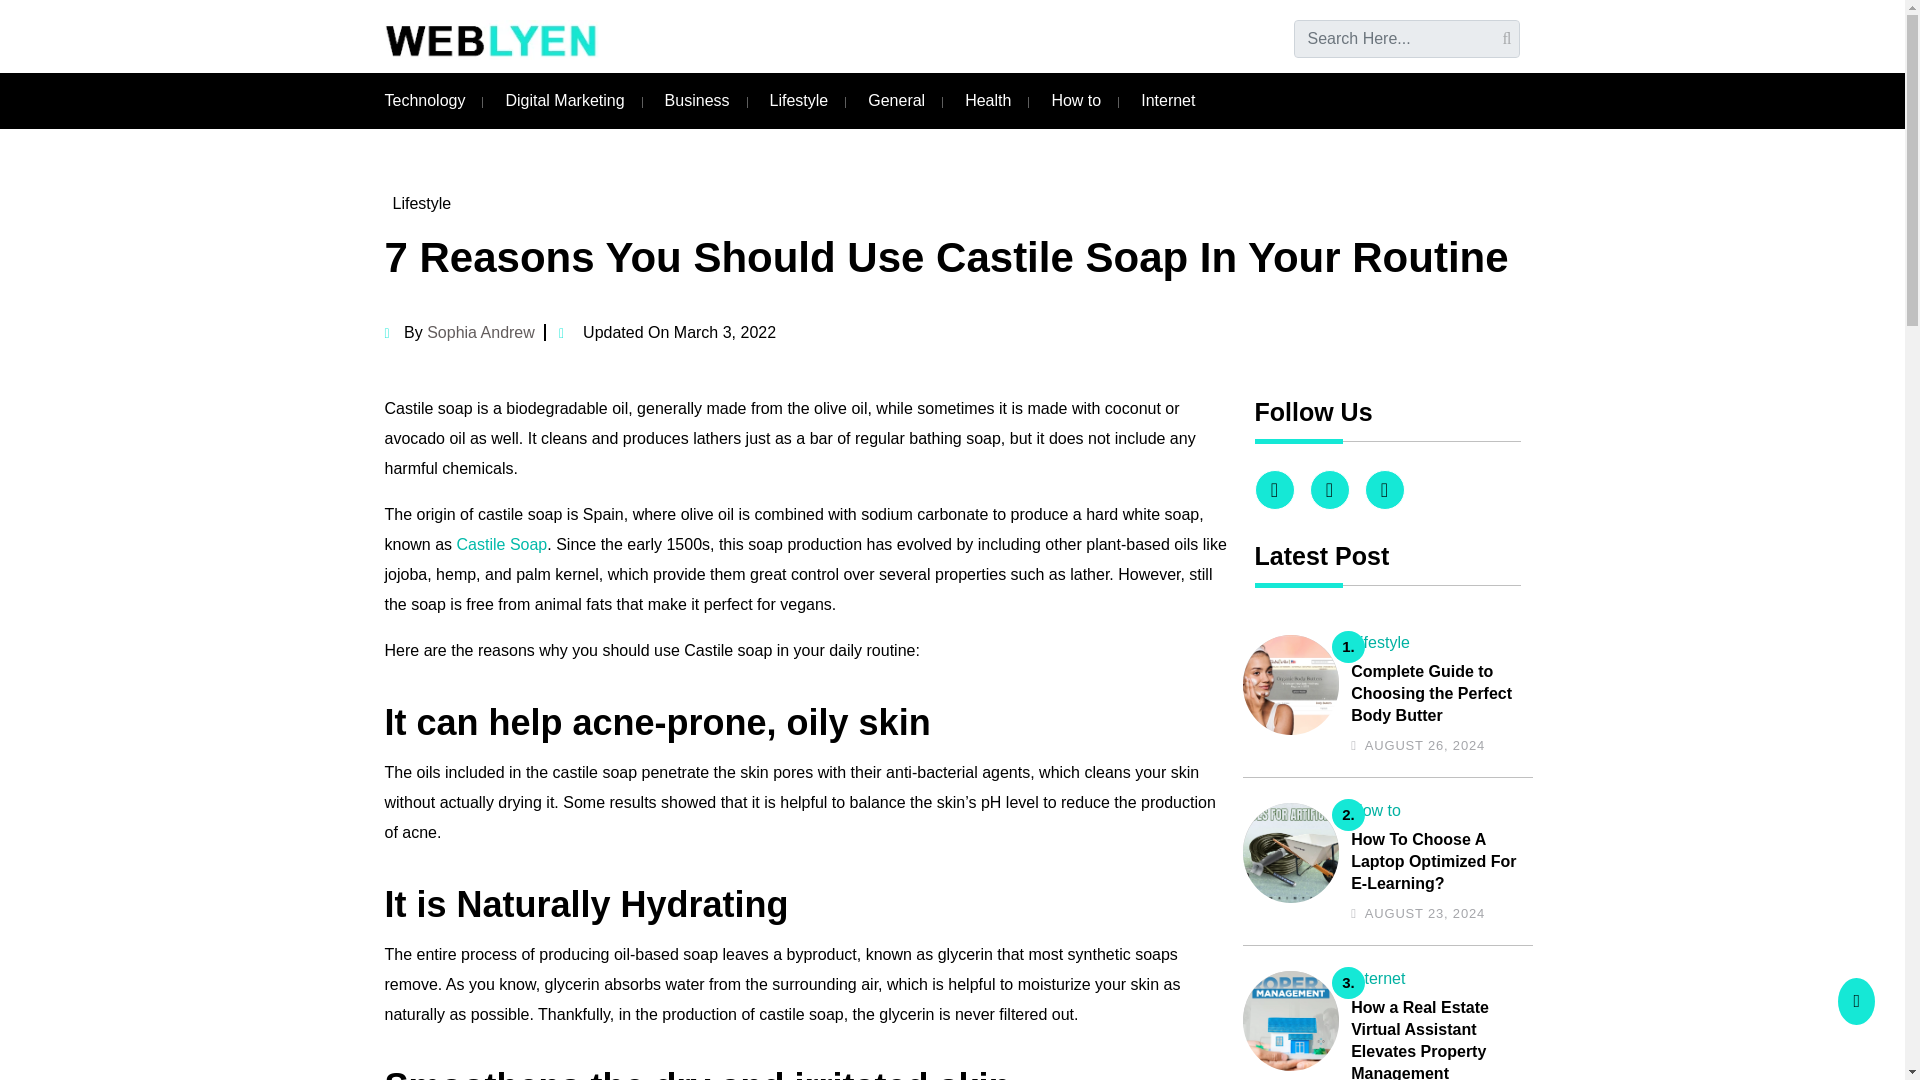 The height and width of the screenshot is (1080, 1920). What do you see at coordinates (1378, 978) in the screenshot?
I see `Internet` at bounding box center [1378, 978].